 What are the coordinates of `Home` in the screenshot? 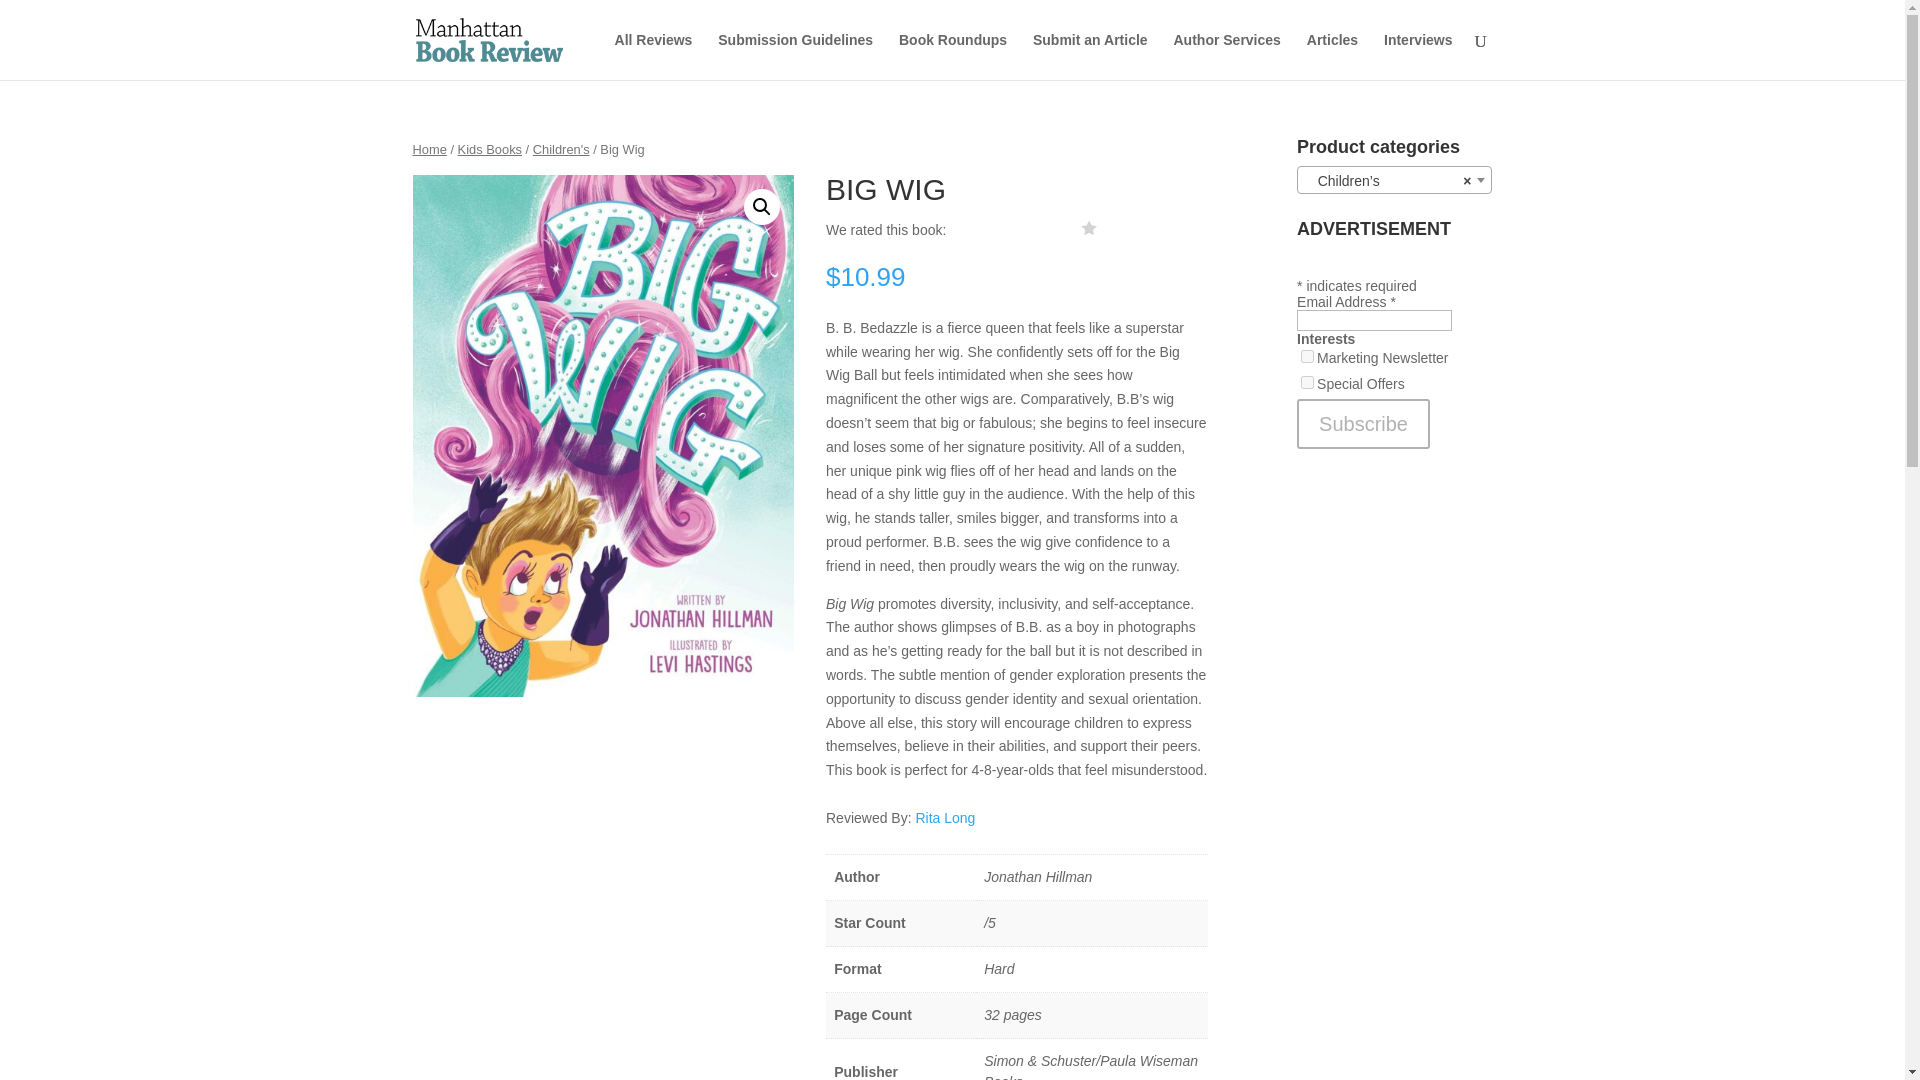 It's located at (428, 148).